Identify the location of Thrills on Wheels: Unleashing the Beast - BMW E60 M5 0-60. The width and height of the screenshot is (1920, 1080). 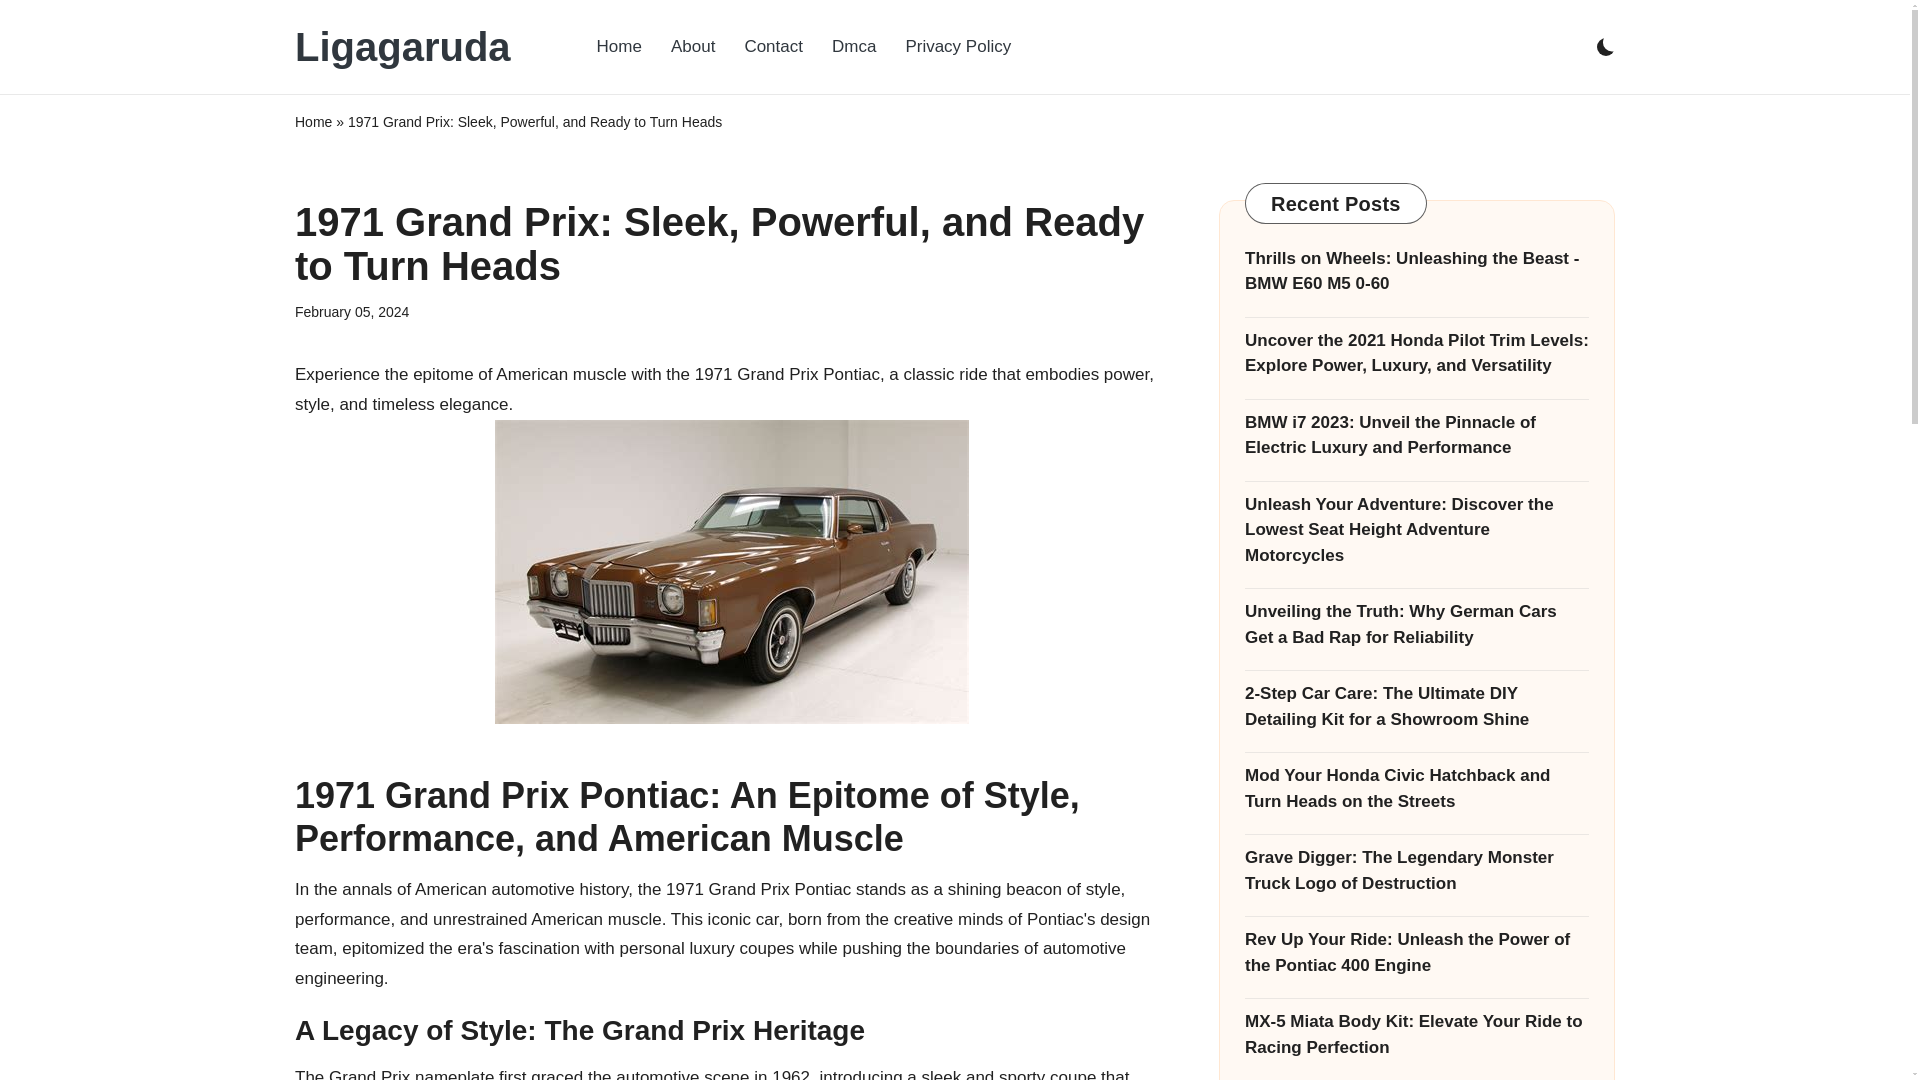
(1416, 272).